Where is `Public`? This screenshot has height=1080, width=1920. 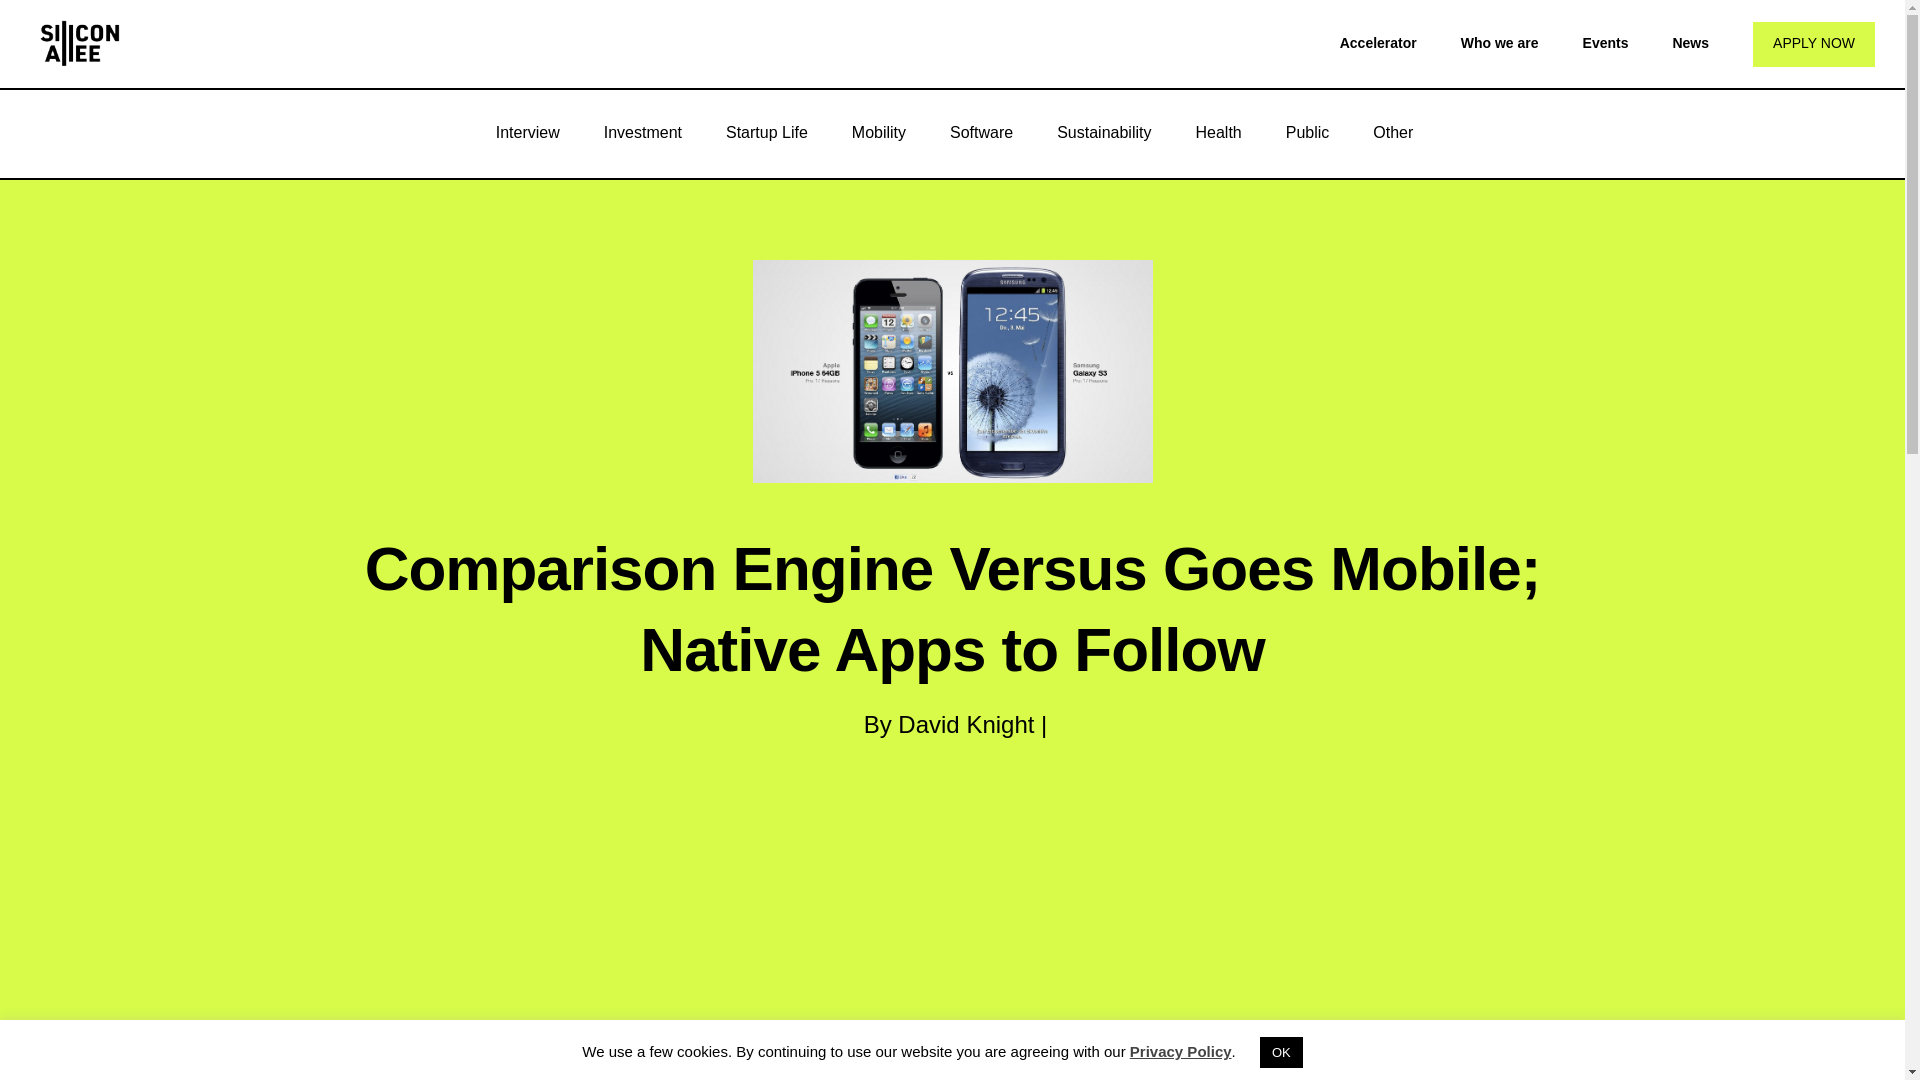 Public is located at coordinates (1307, 132).